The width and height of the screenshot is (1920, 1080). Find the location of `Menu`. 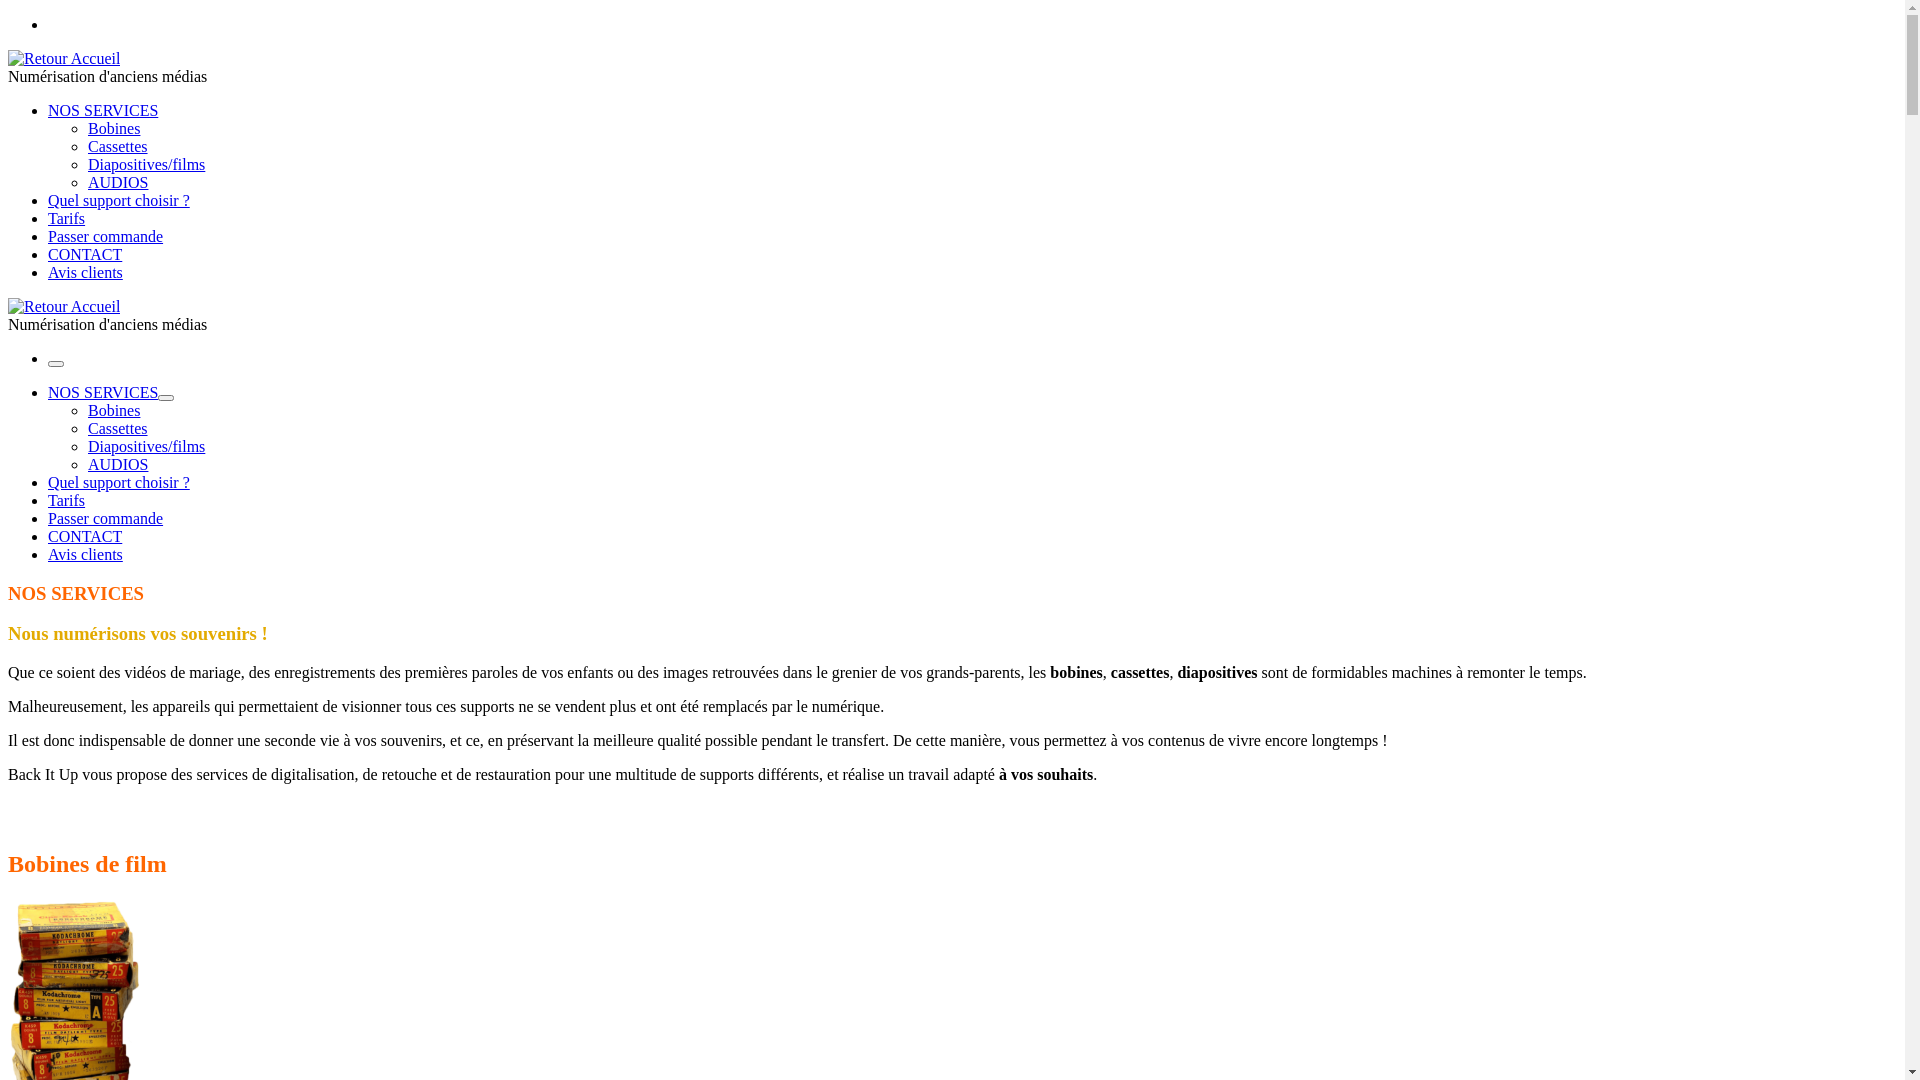

Menu is located at coordinates (56, 364).